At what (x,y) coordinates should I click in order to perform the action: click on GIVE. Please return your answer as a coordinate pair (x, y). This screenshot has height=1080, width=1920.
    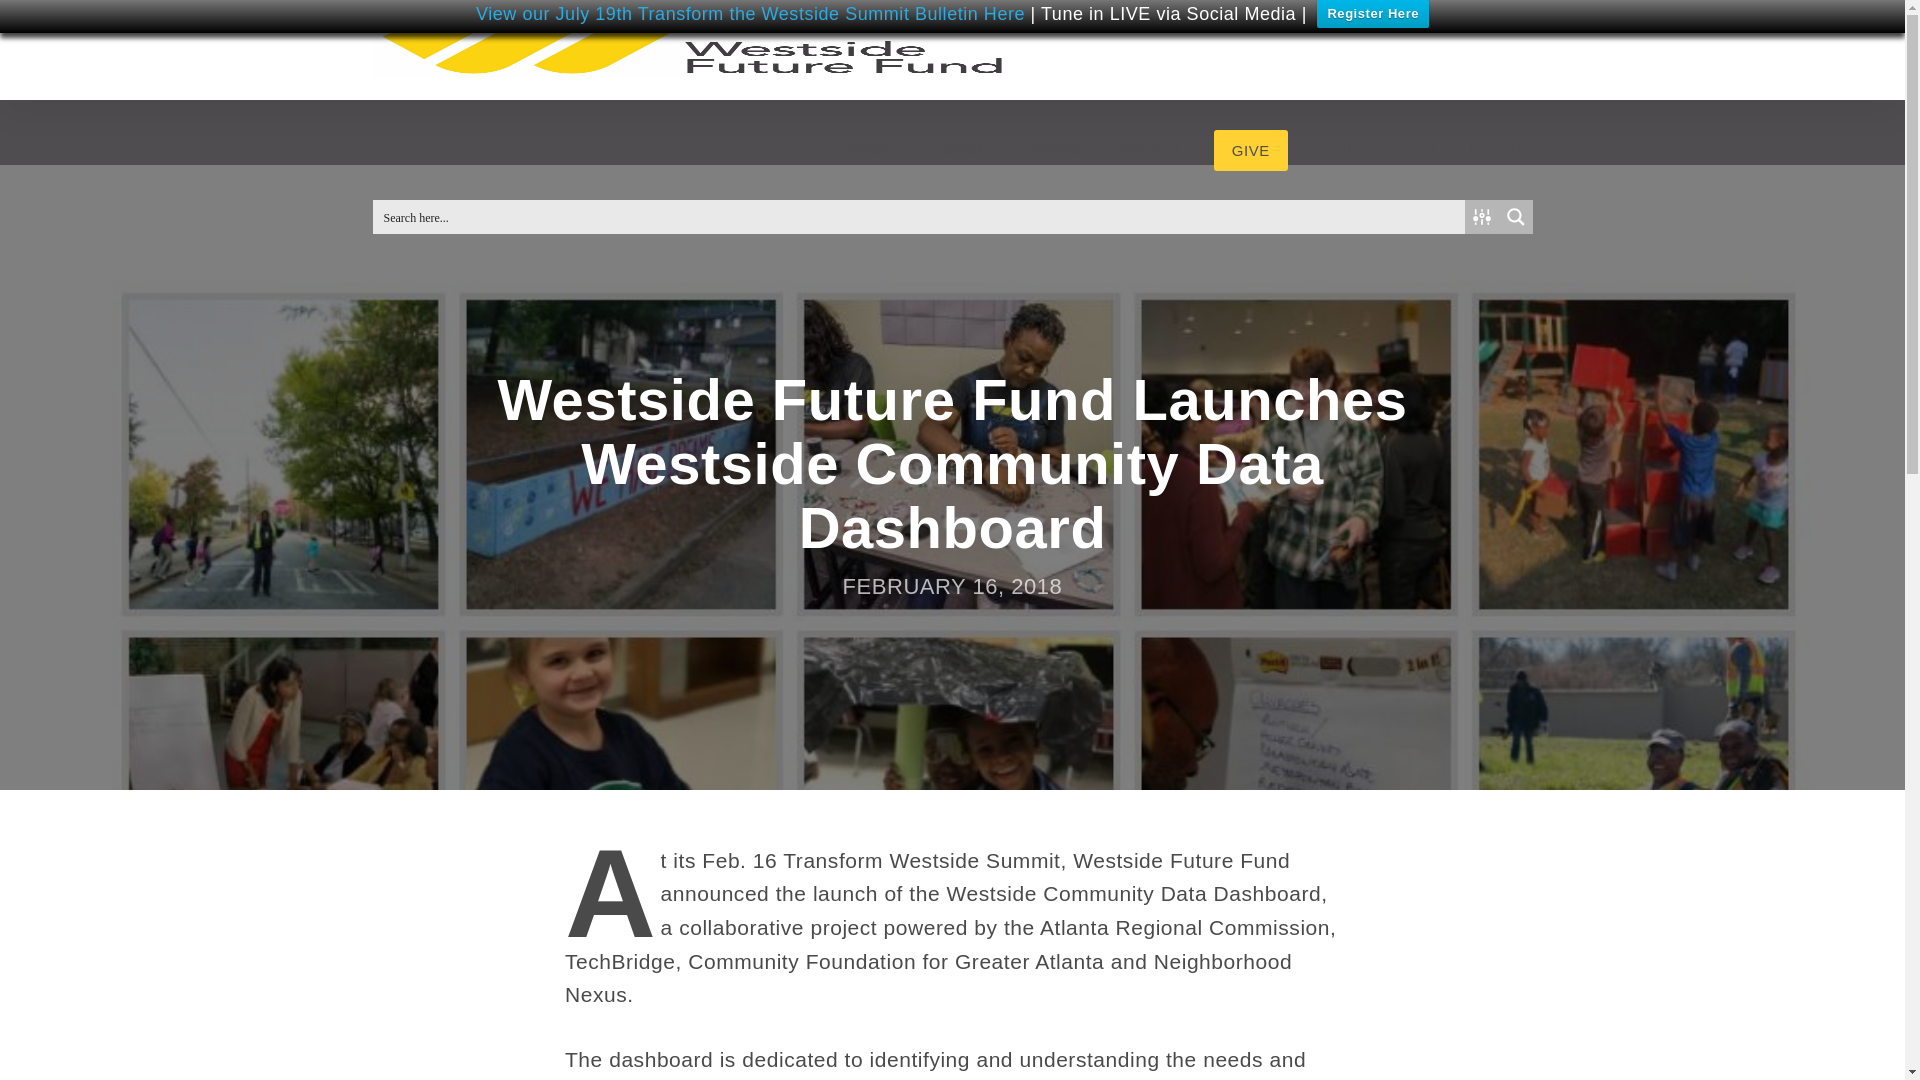
    Looking at the image, I should click on (1250, 150).